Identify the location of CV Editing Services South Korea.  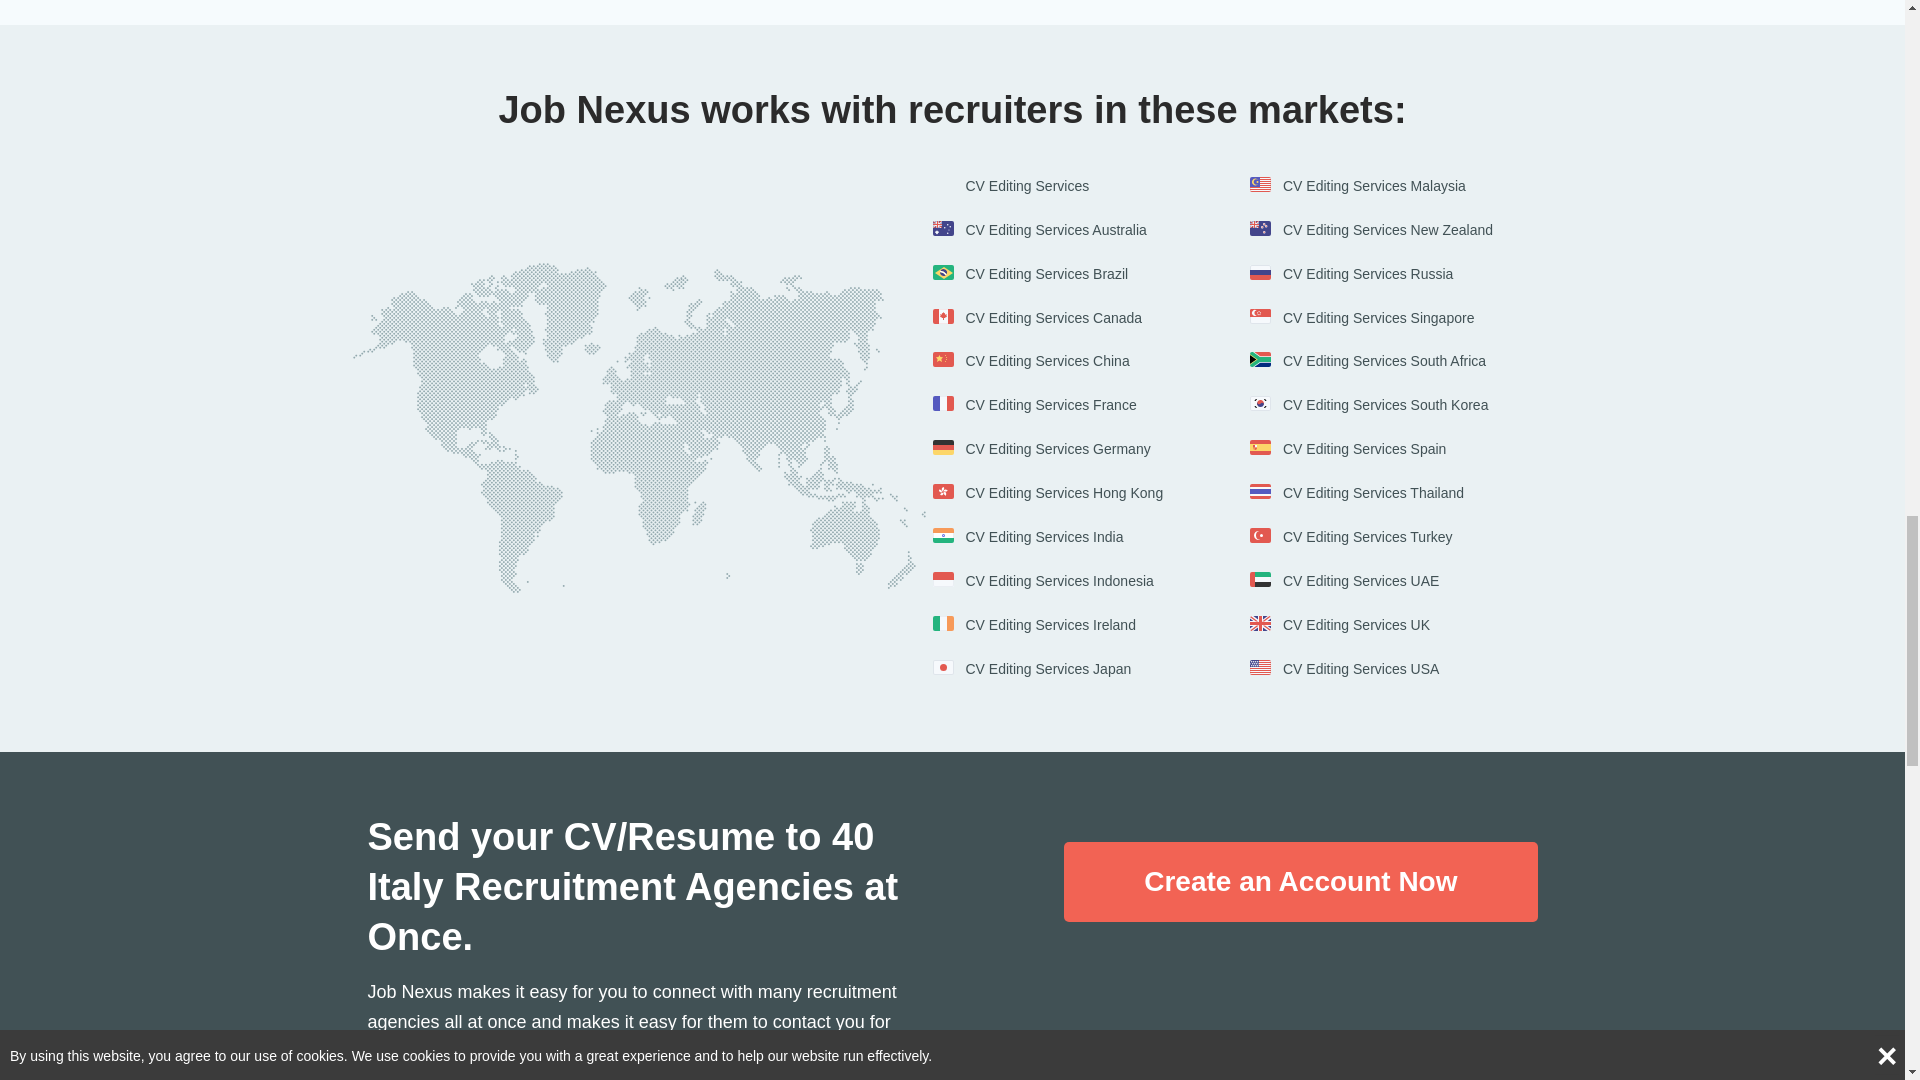
(1378, 406).